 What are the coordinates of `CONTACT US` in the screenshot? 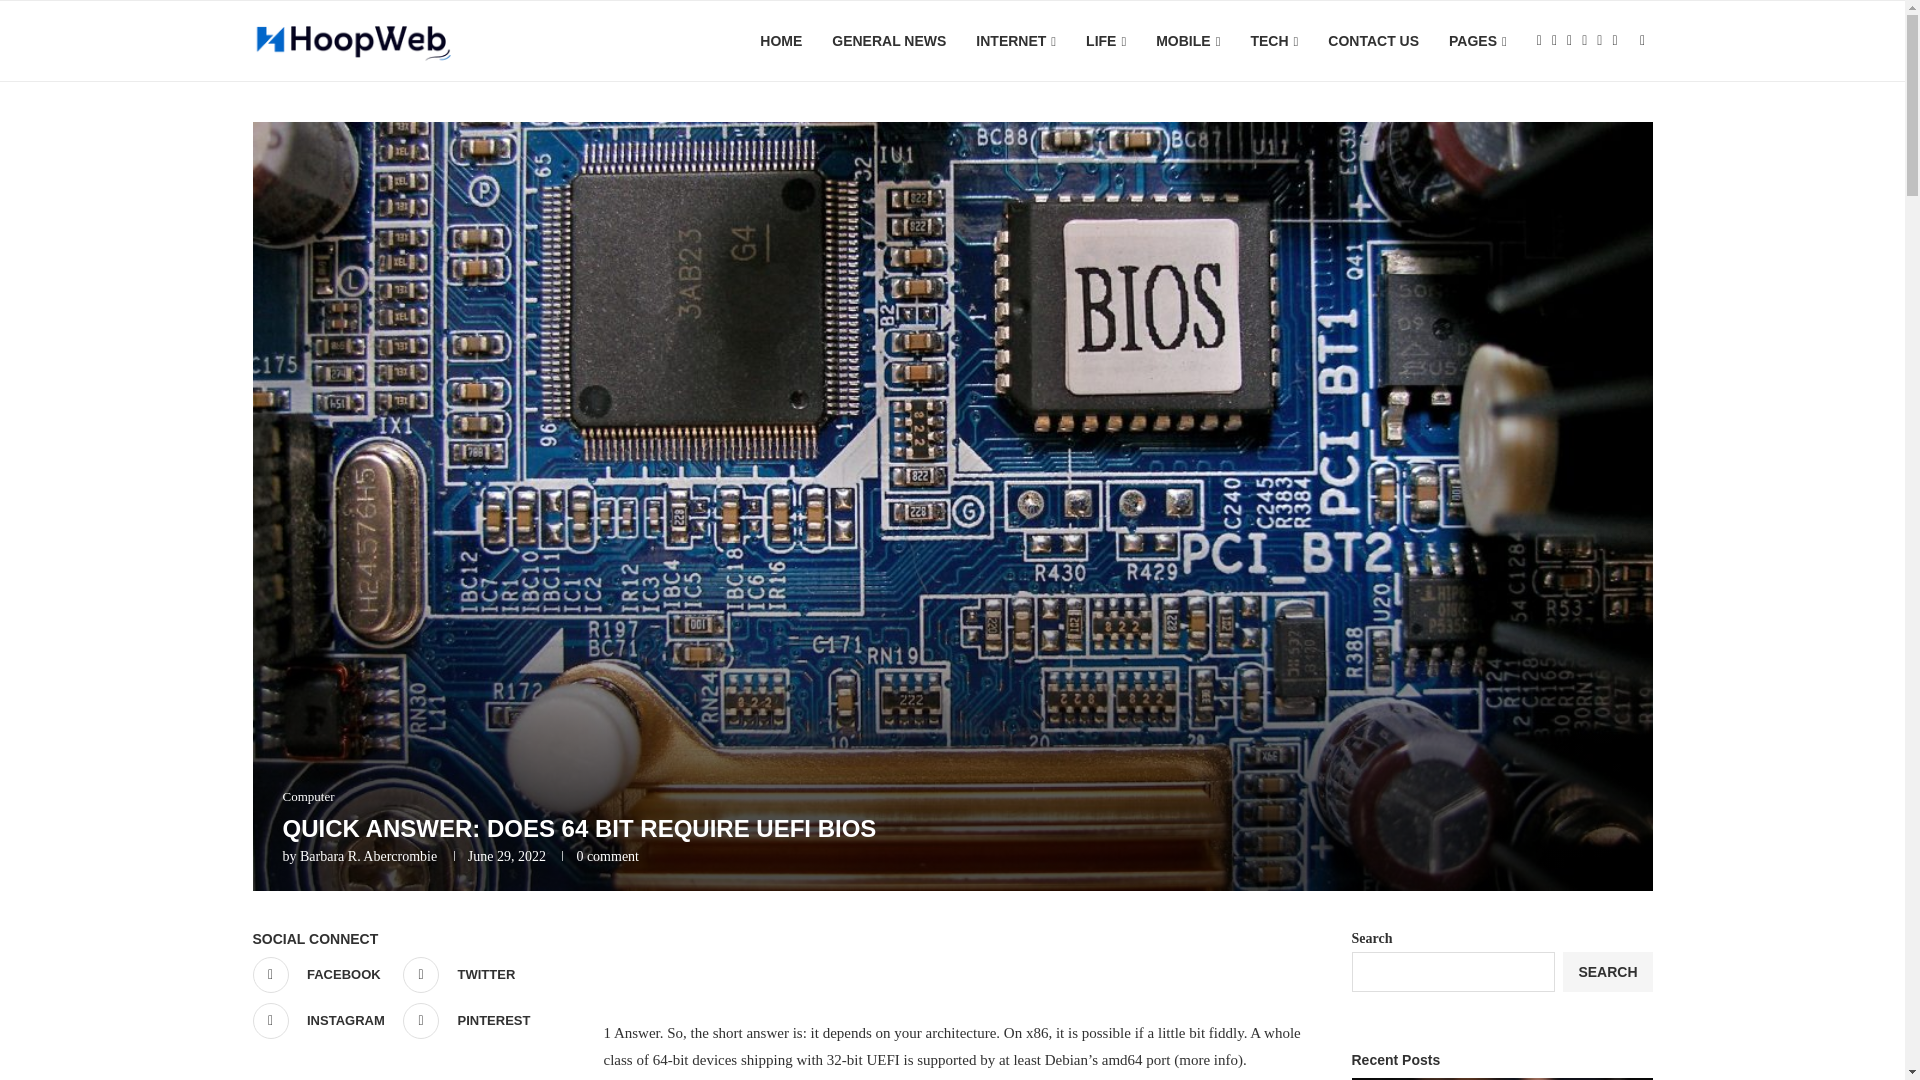 It's located at (1373, 41).